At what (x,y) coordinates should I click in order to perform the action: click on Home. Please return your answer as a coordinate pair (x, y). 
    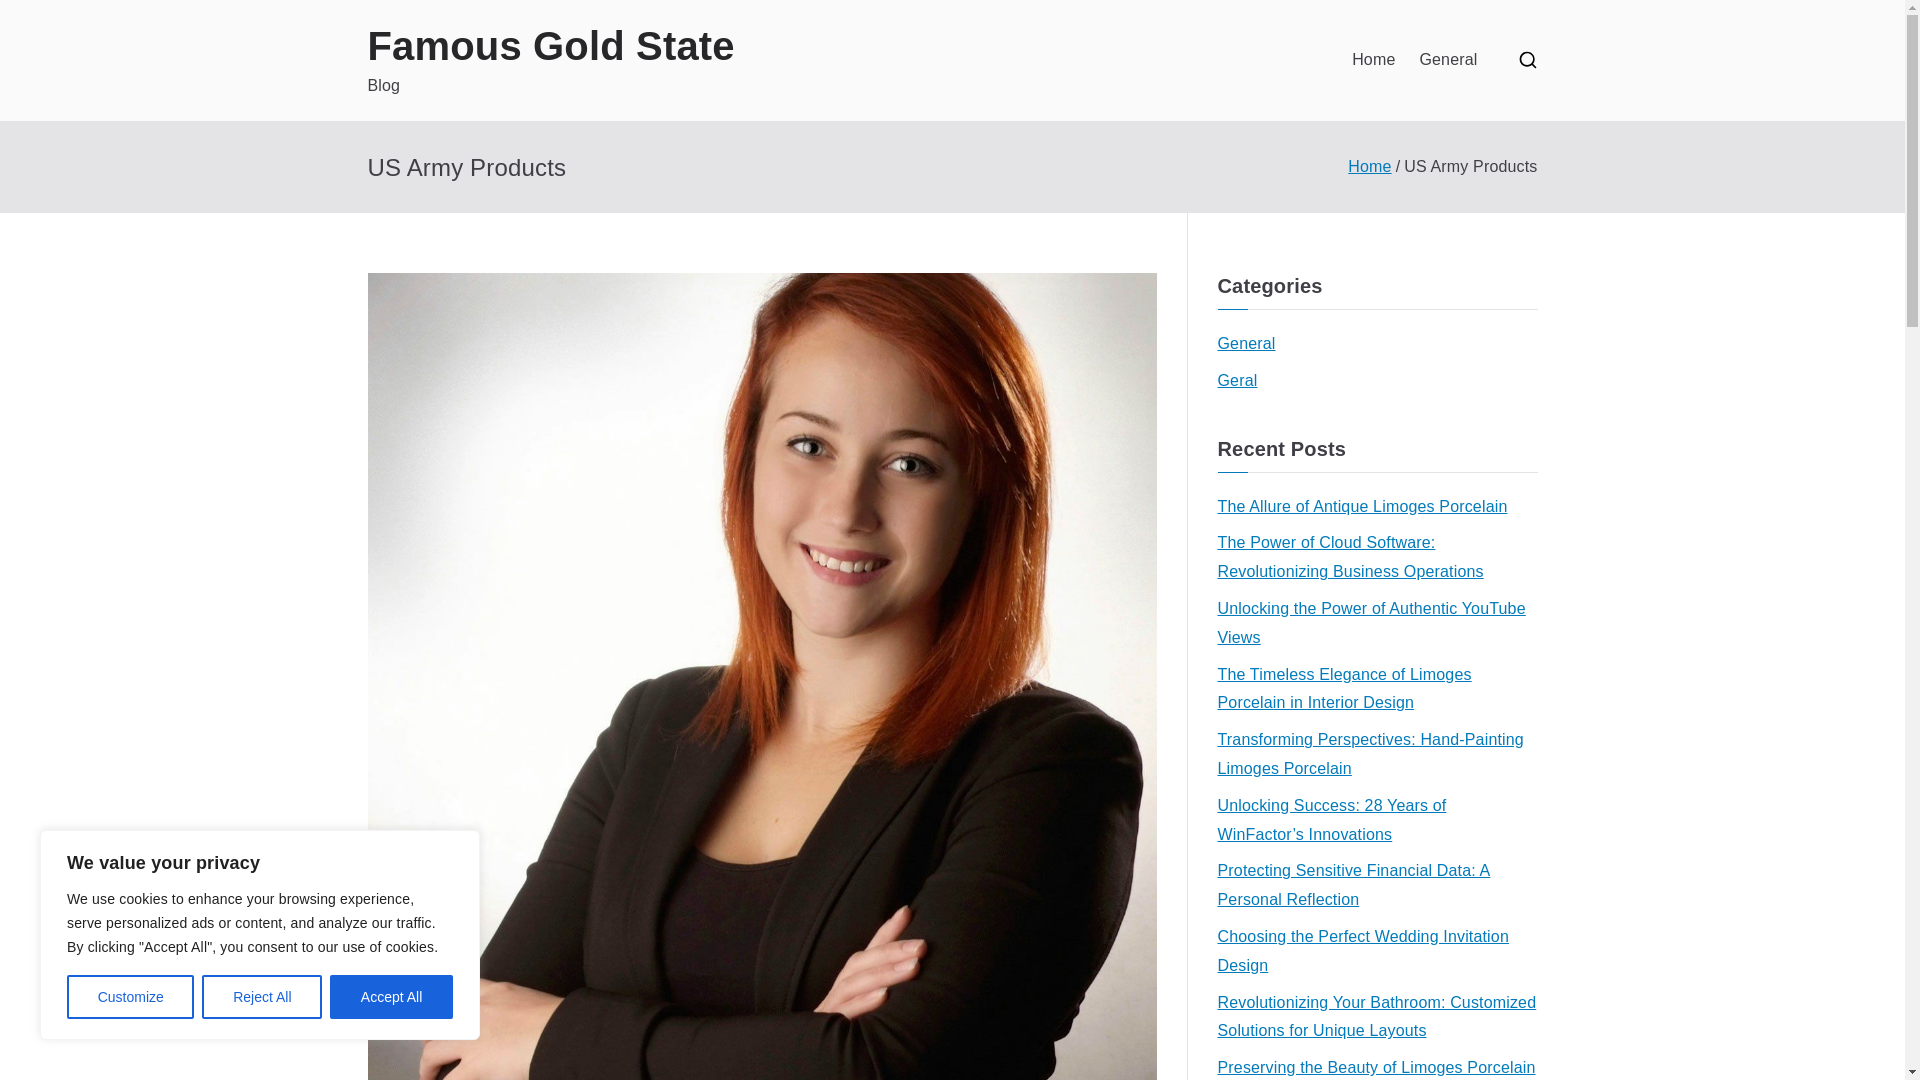
    Looking at the image, I should click on (1373, 60).